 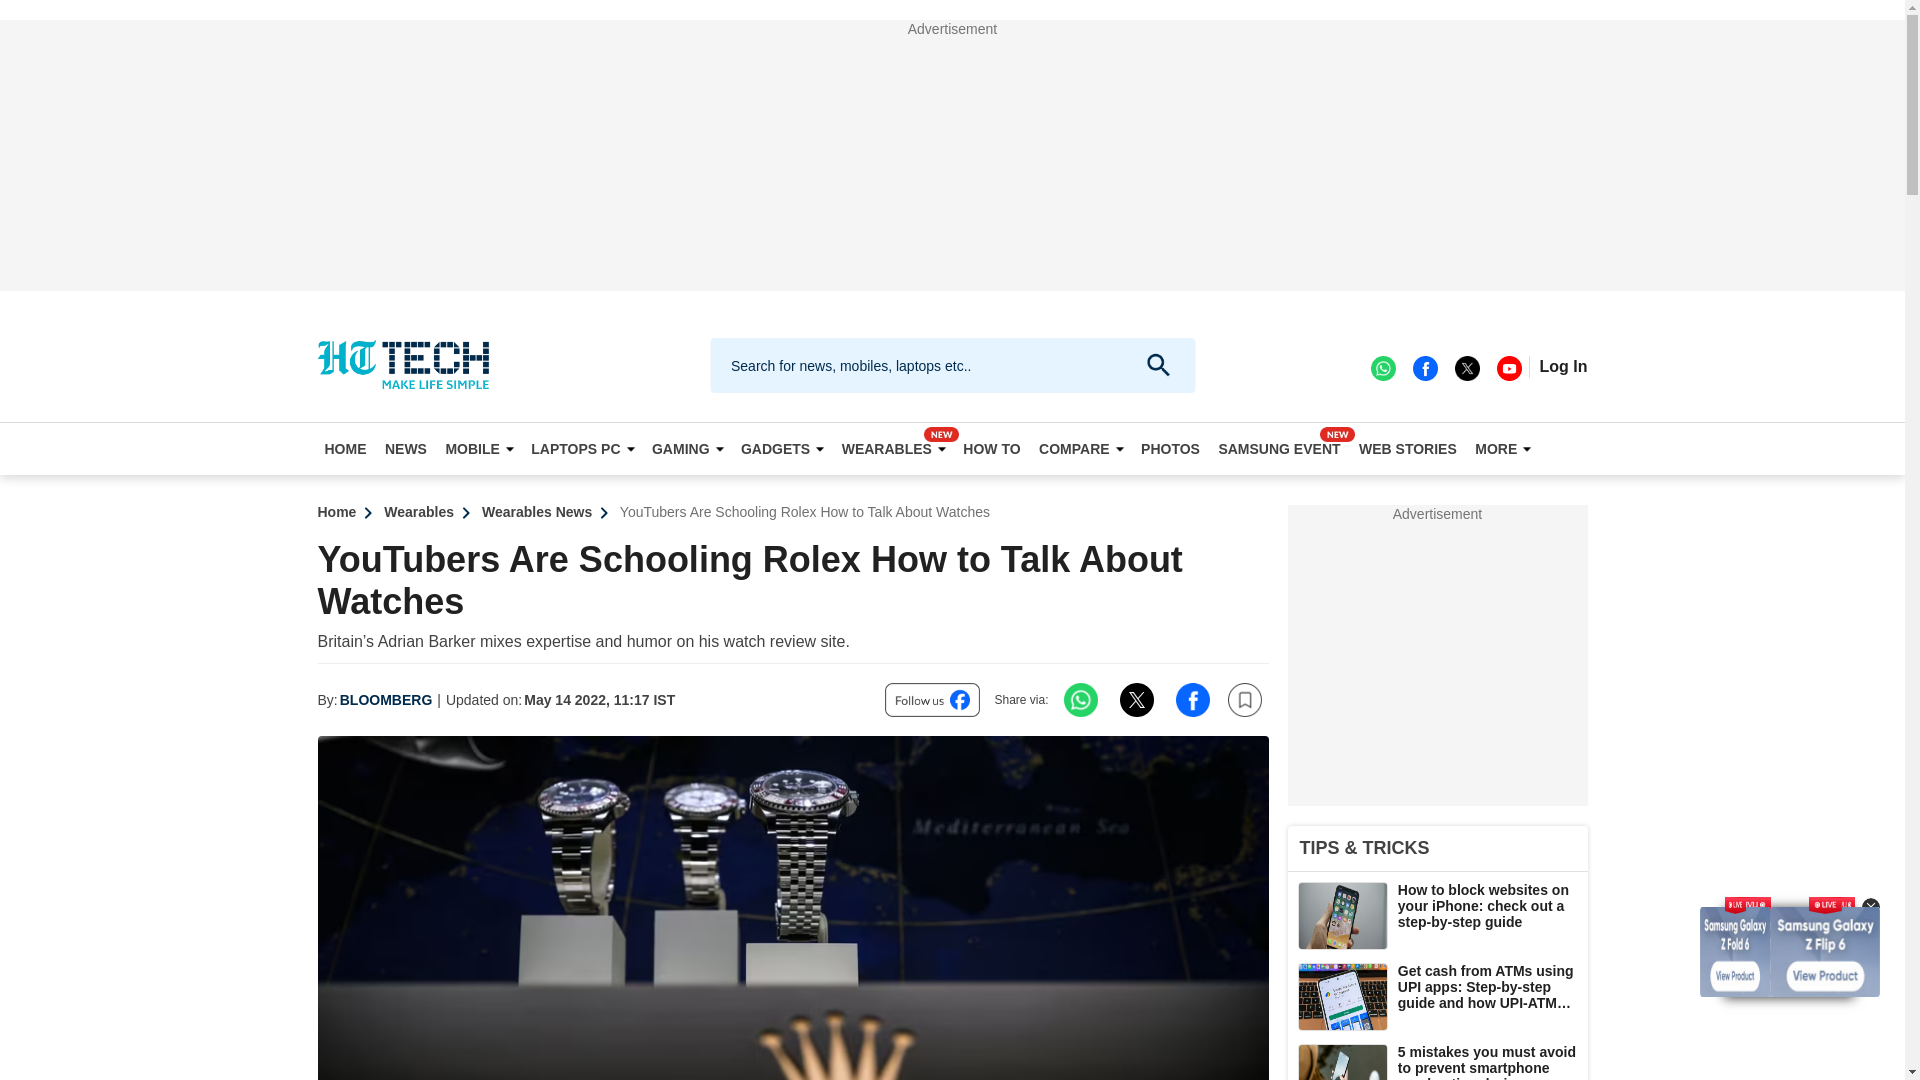 I want to click on LAPTOPS PC, so click(x=582, y=449).